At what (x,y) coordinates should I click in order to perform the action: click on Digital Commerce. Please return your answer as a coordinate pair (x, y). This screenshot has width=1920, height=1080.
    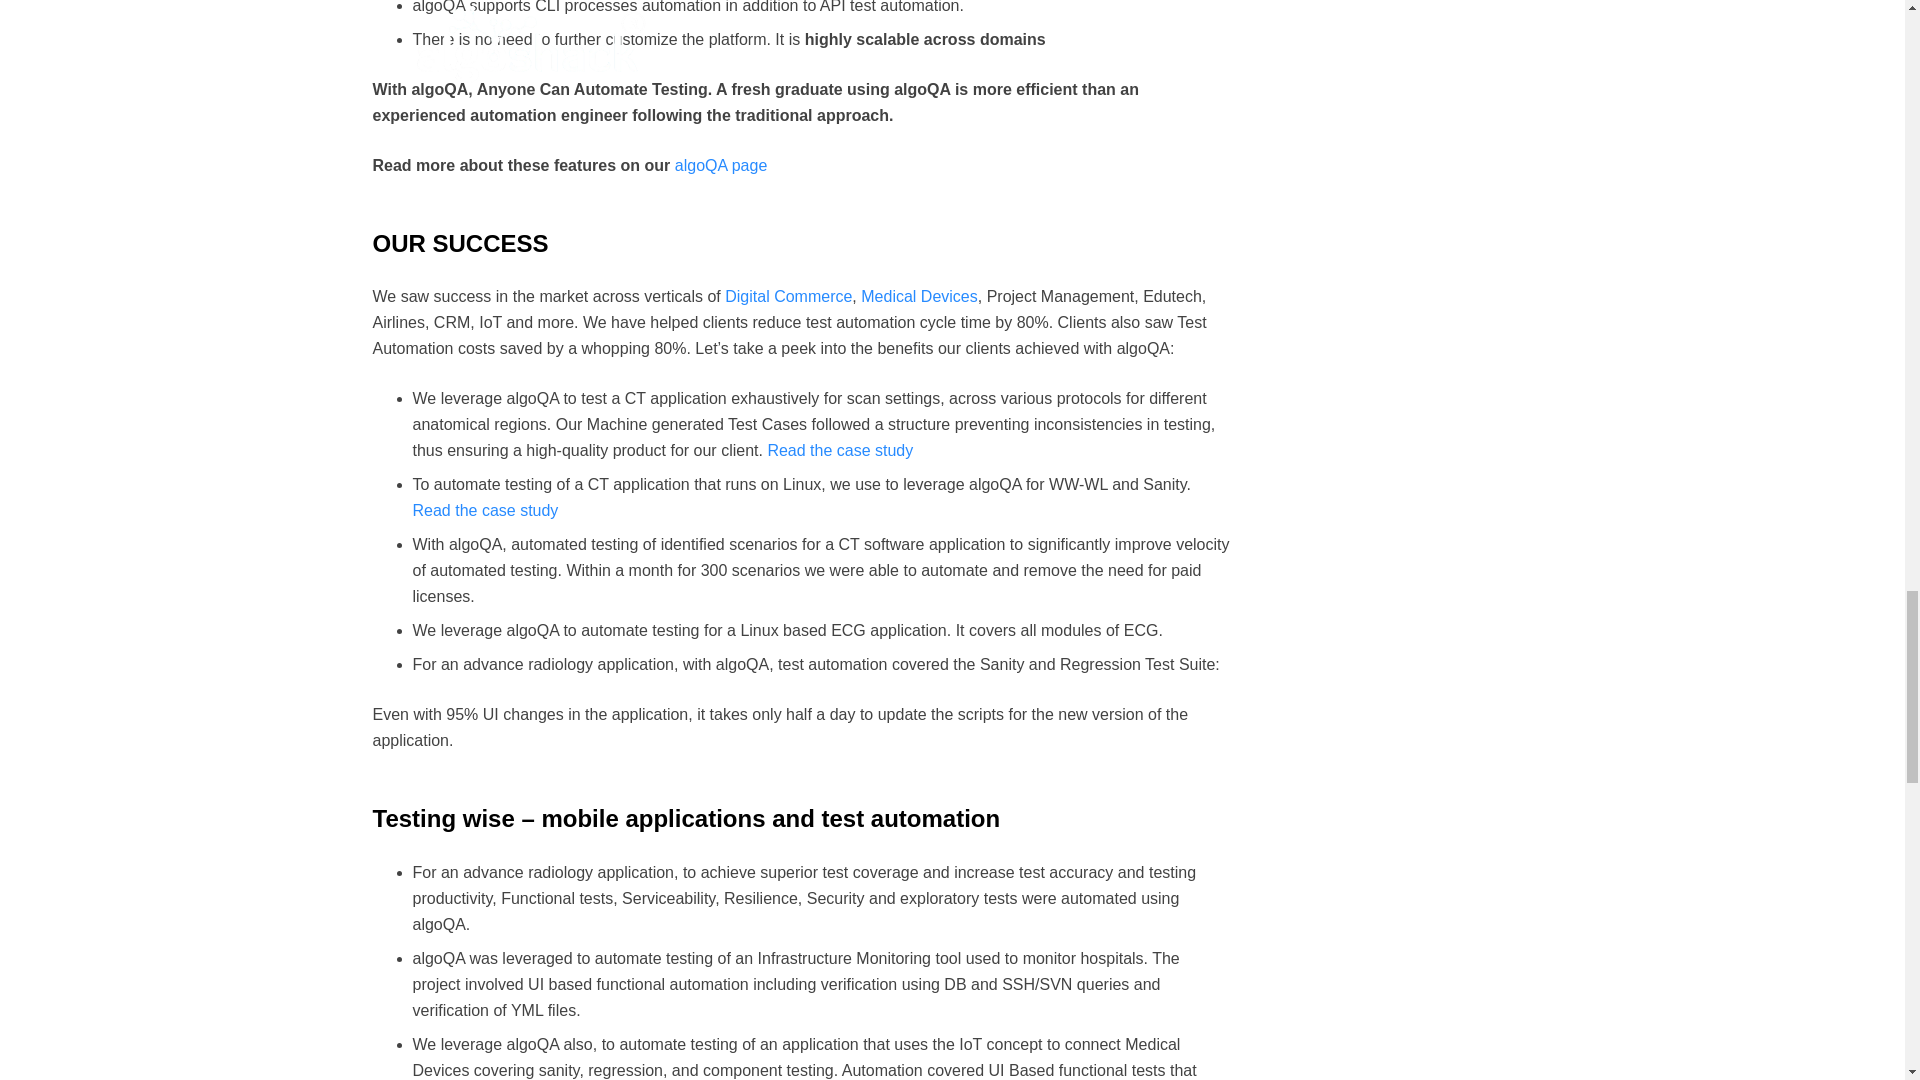
    Looking at the image, I should click on (788, 296).